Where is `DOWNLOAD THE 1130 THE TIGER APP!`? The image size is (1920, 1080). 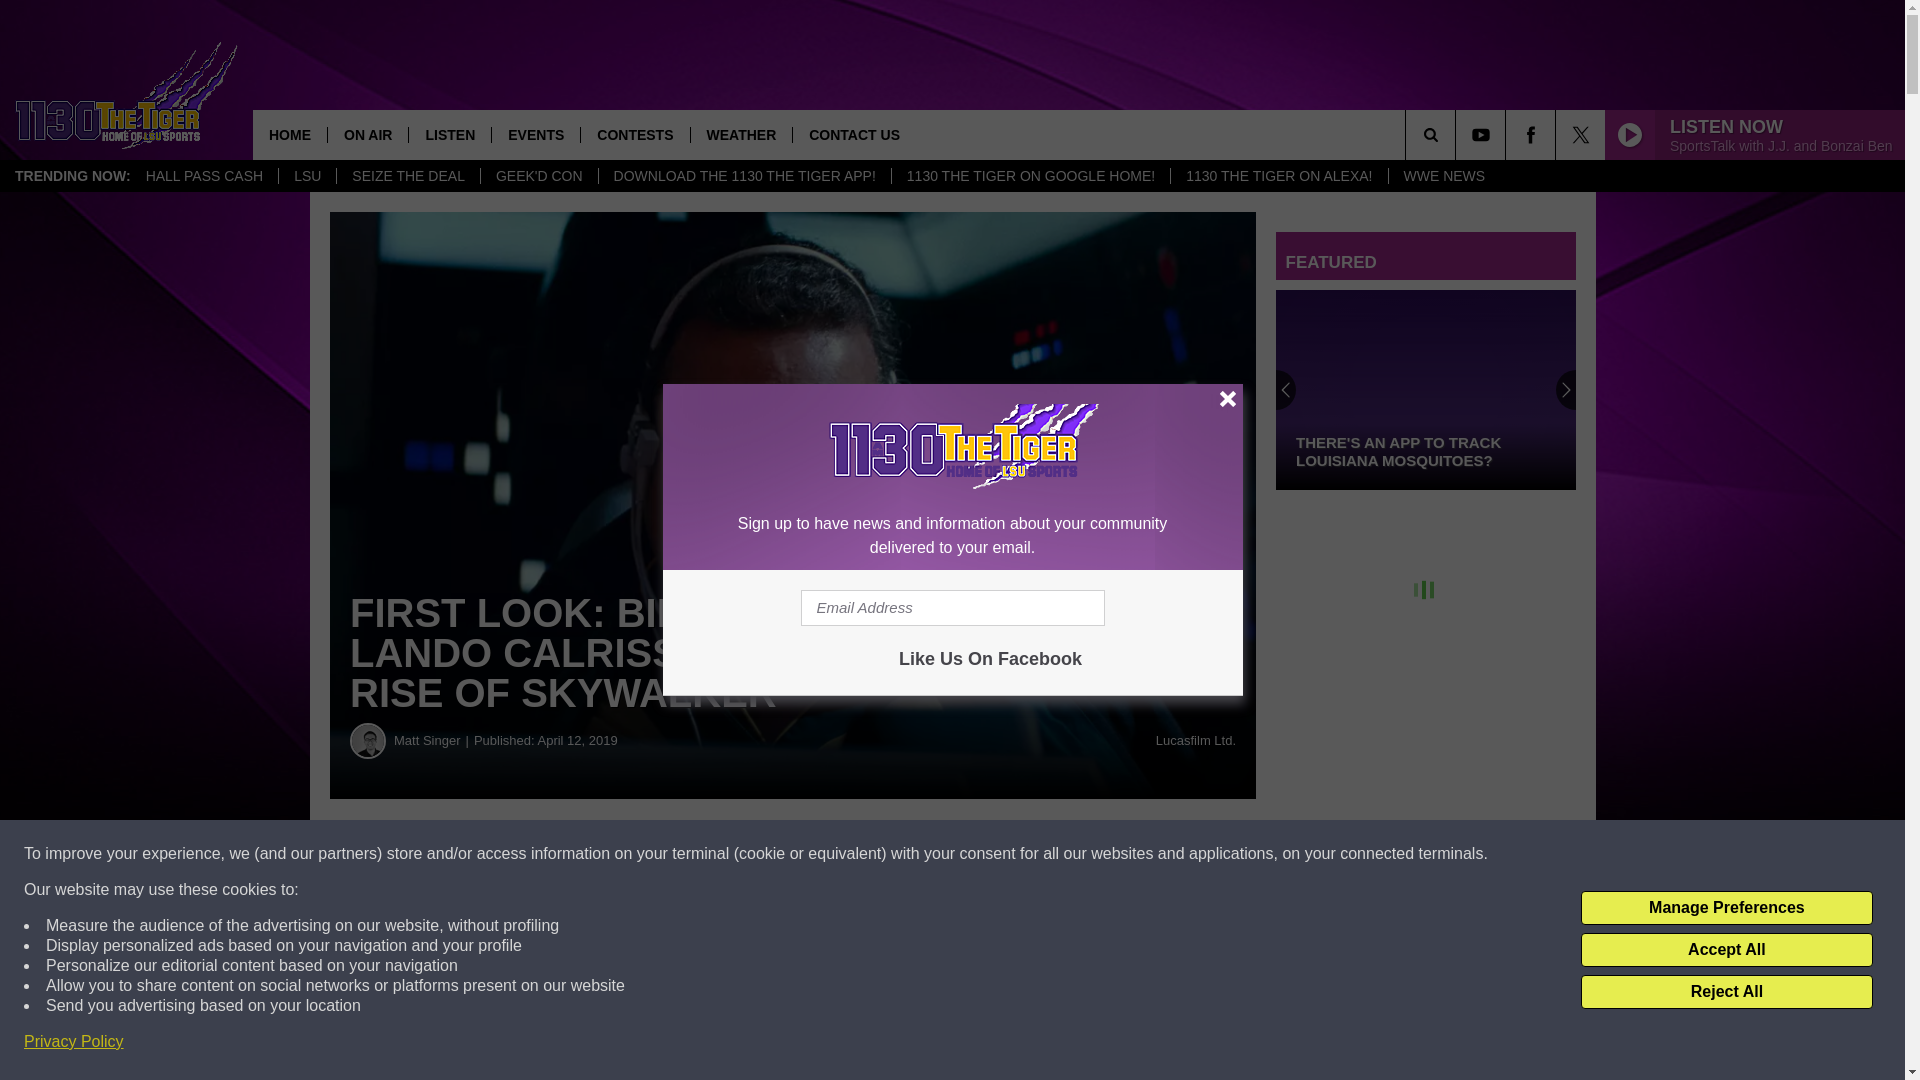
DOWNLOAD THE 1130 THE TIGER APP! is located at coordinates (744, 176).